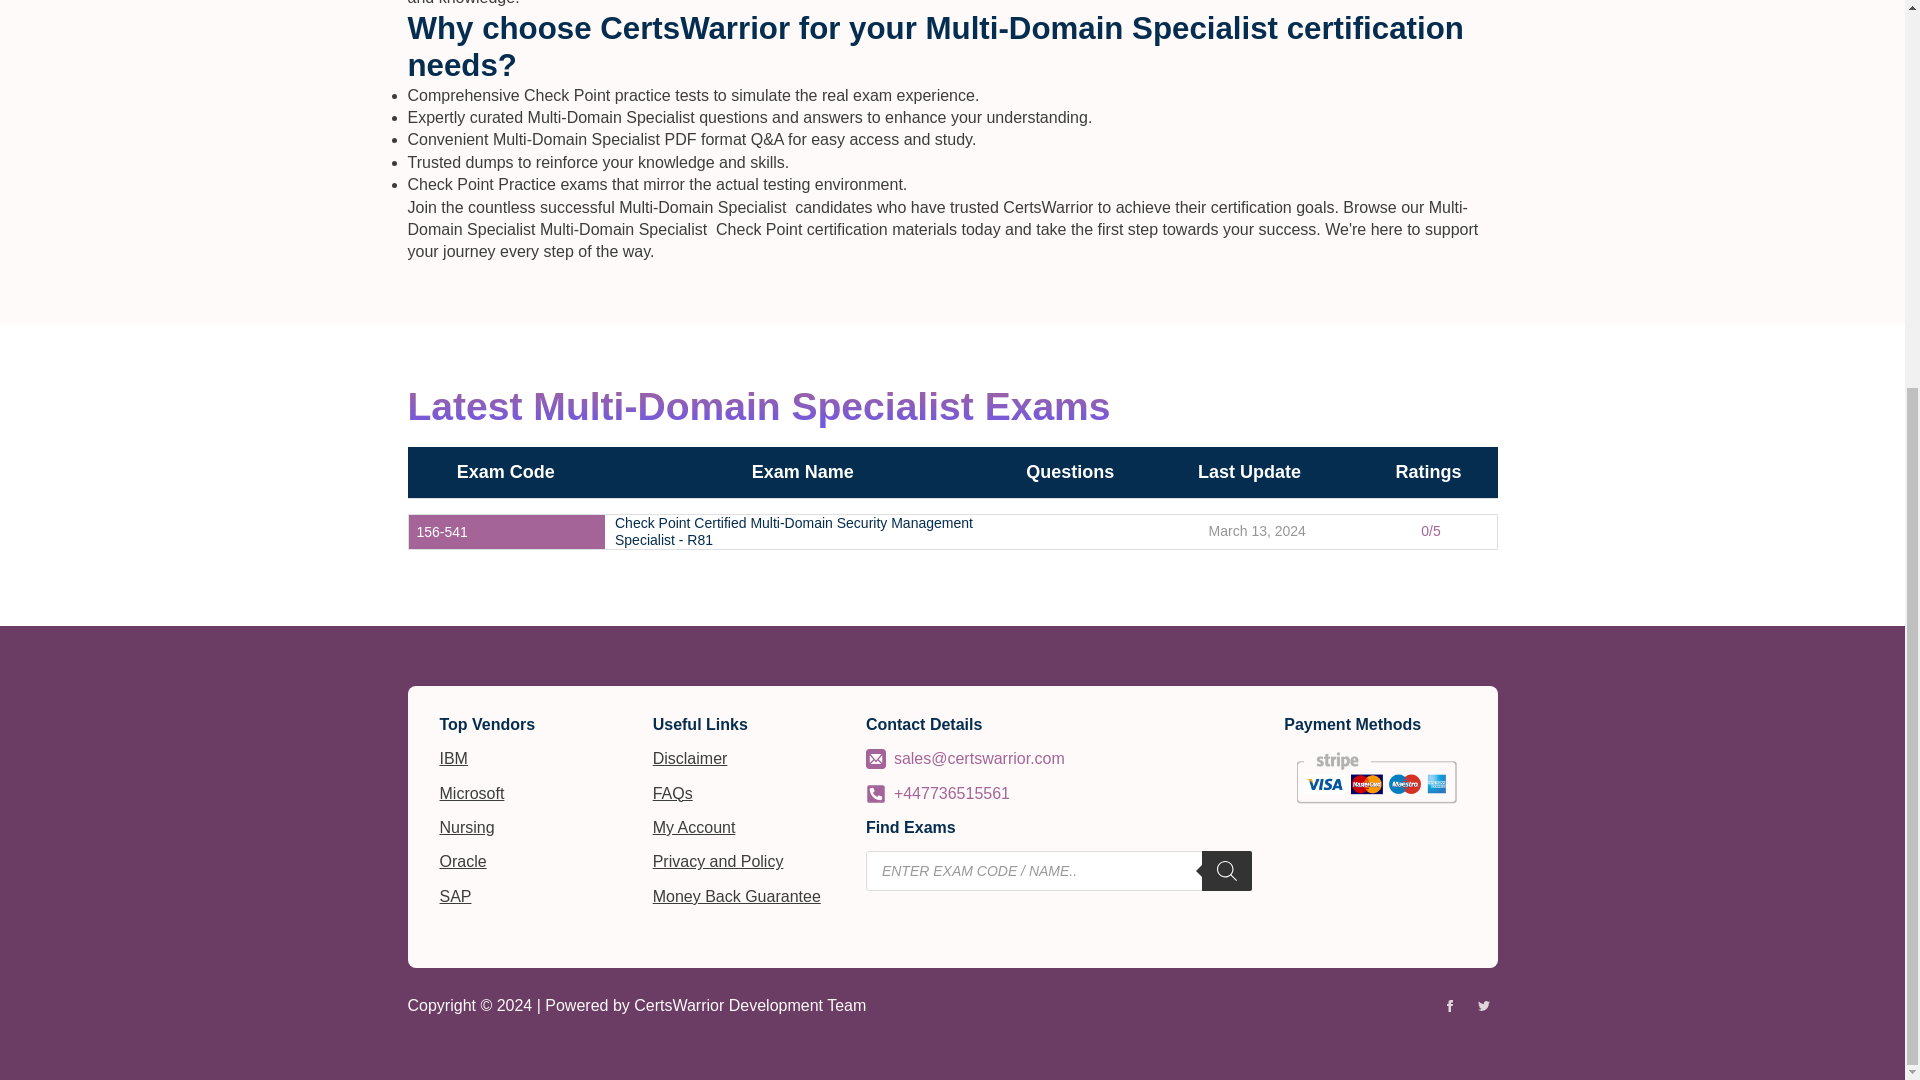 This screenshot has width=1920, height=1080. I want to click on 156-541, so click(441, 532).